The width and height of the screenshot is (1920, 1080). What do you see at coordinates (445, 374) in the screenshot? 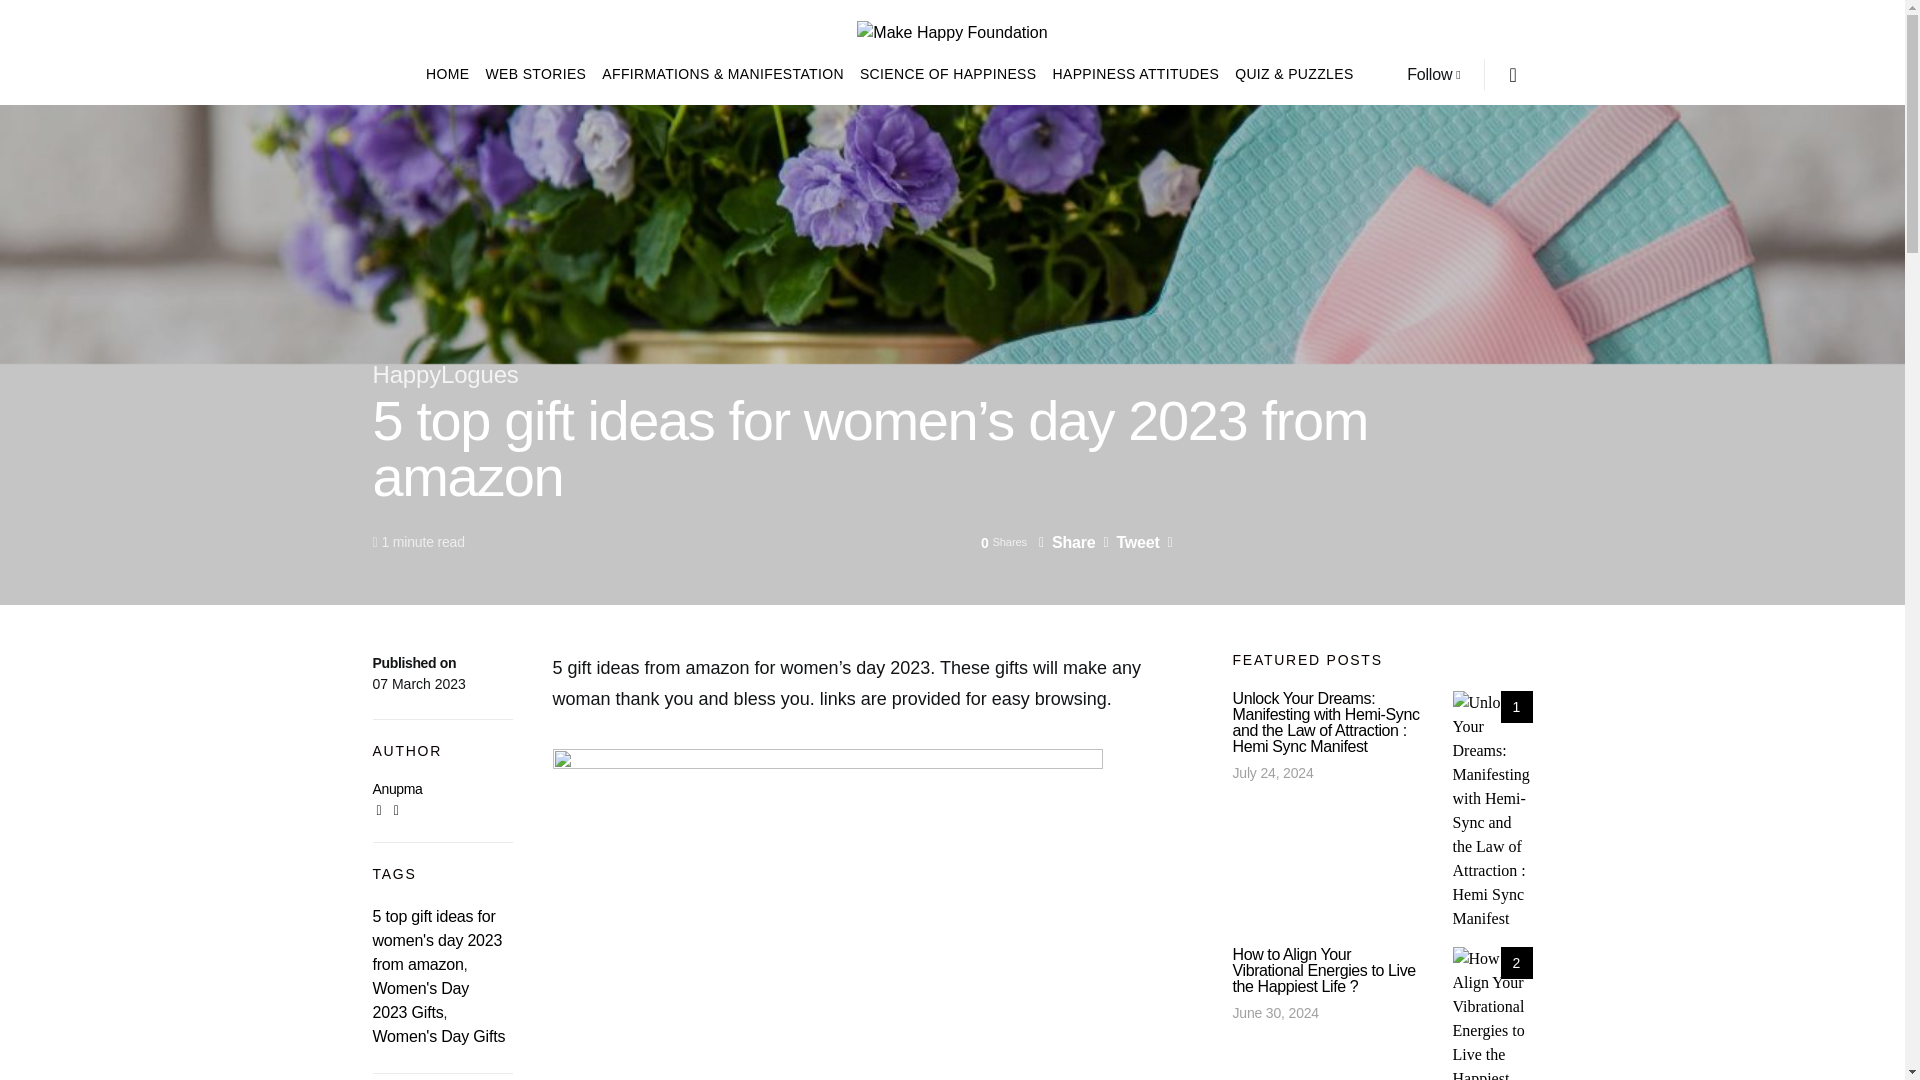
I see `HappyLogues` at bounding box center [445, 374].